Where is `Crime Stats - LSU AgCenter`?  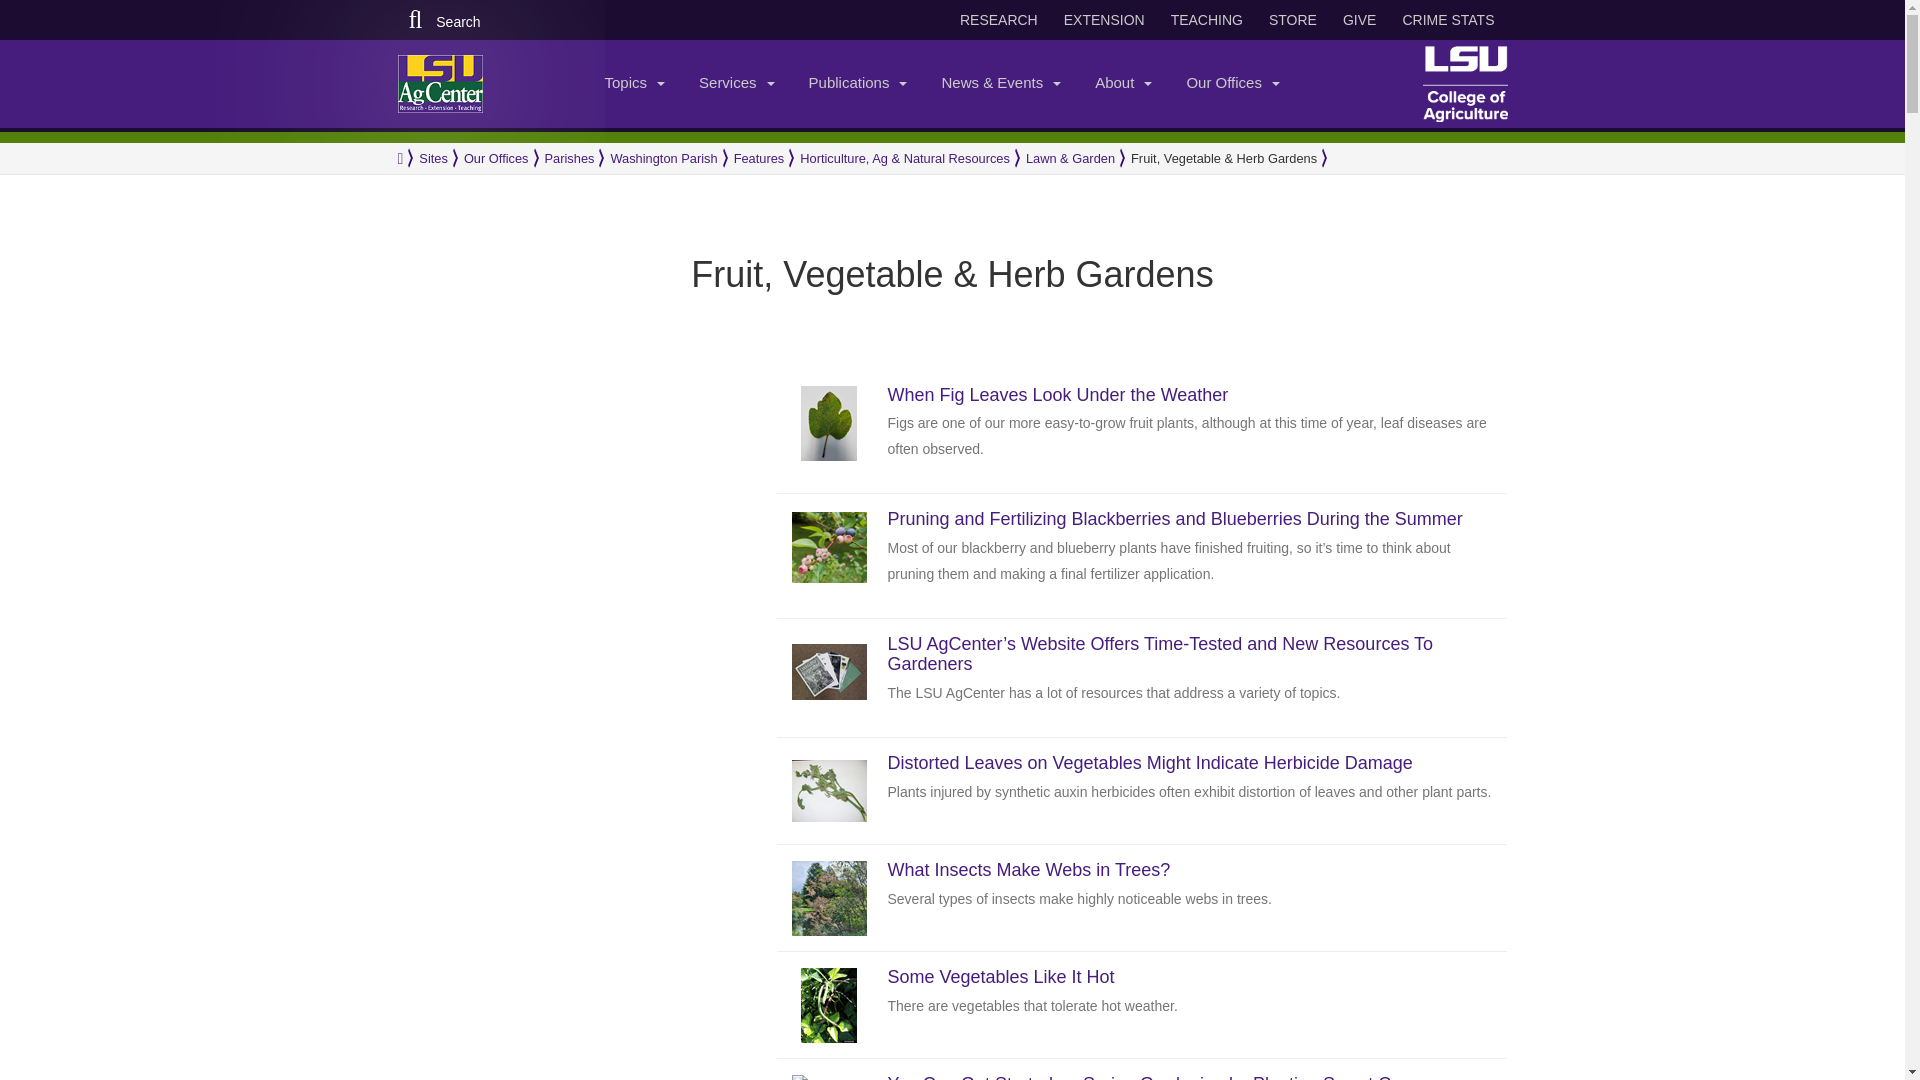
Crime Stats - LSU AgCenter is located at coordinates (1448, 20).